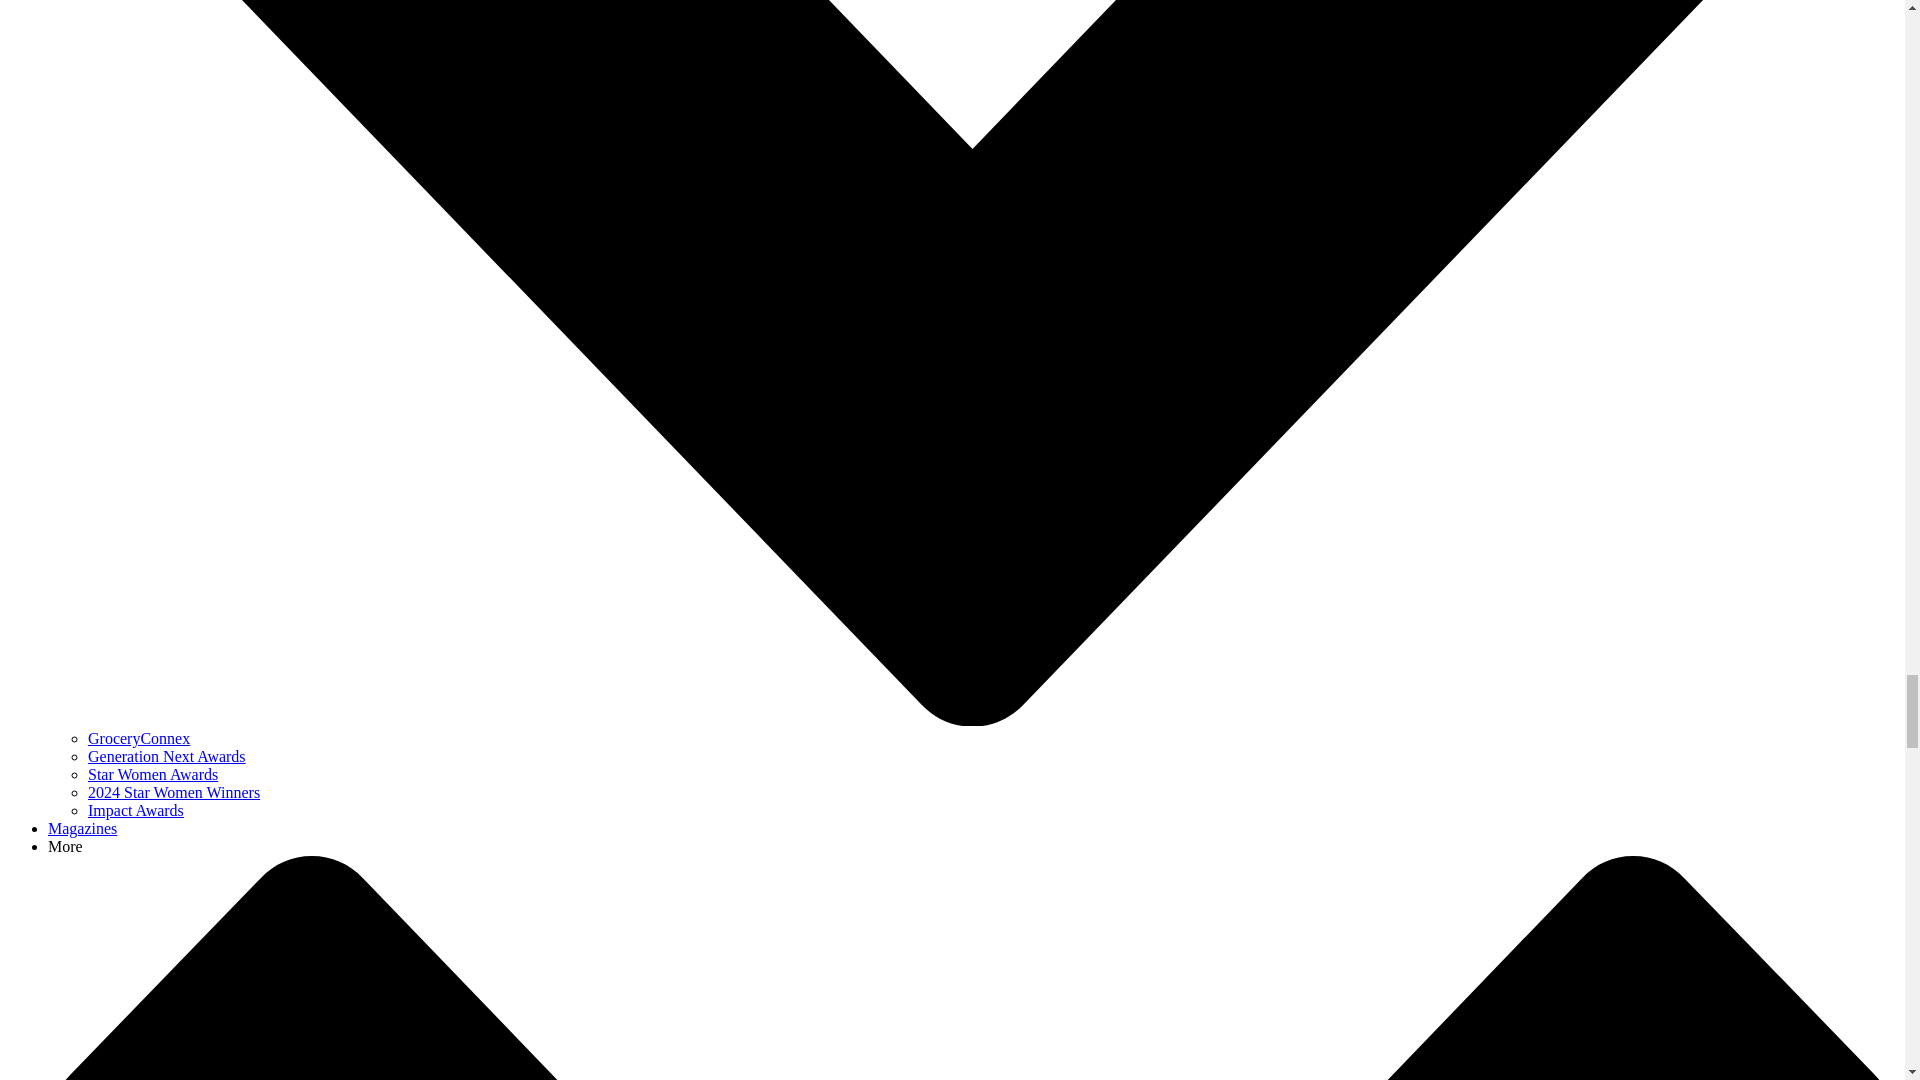 This screenshot has width=1920, height=1080. Describe the element at coordinates (139, 738) in the screenshot. I see `GroceryConnex` at that location.